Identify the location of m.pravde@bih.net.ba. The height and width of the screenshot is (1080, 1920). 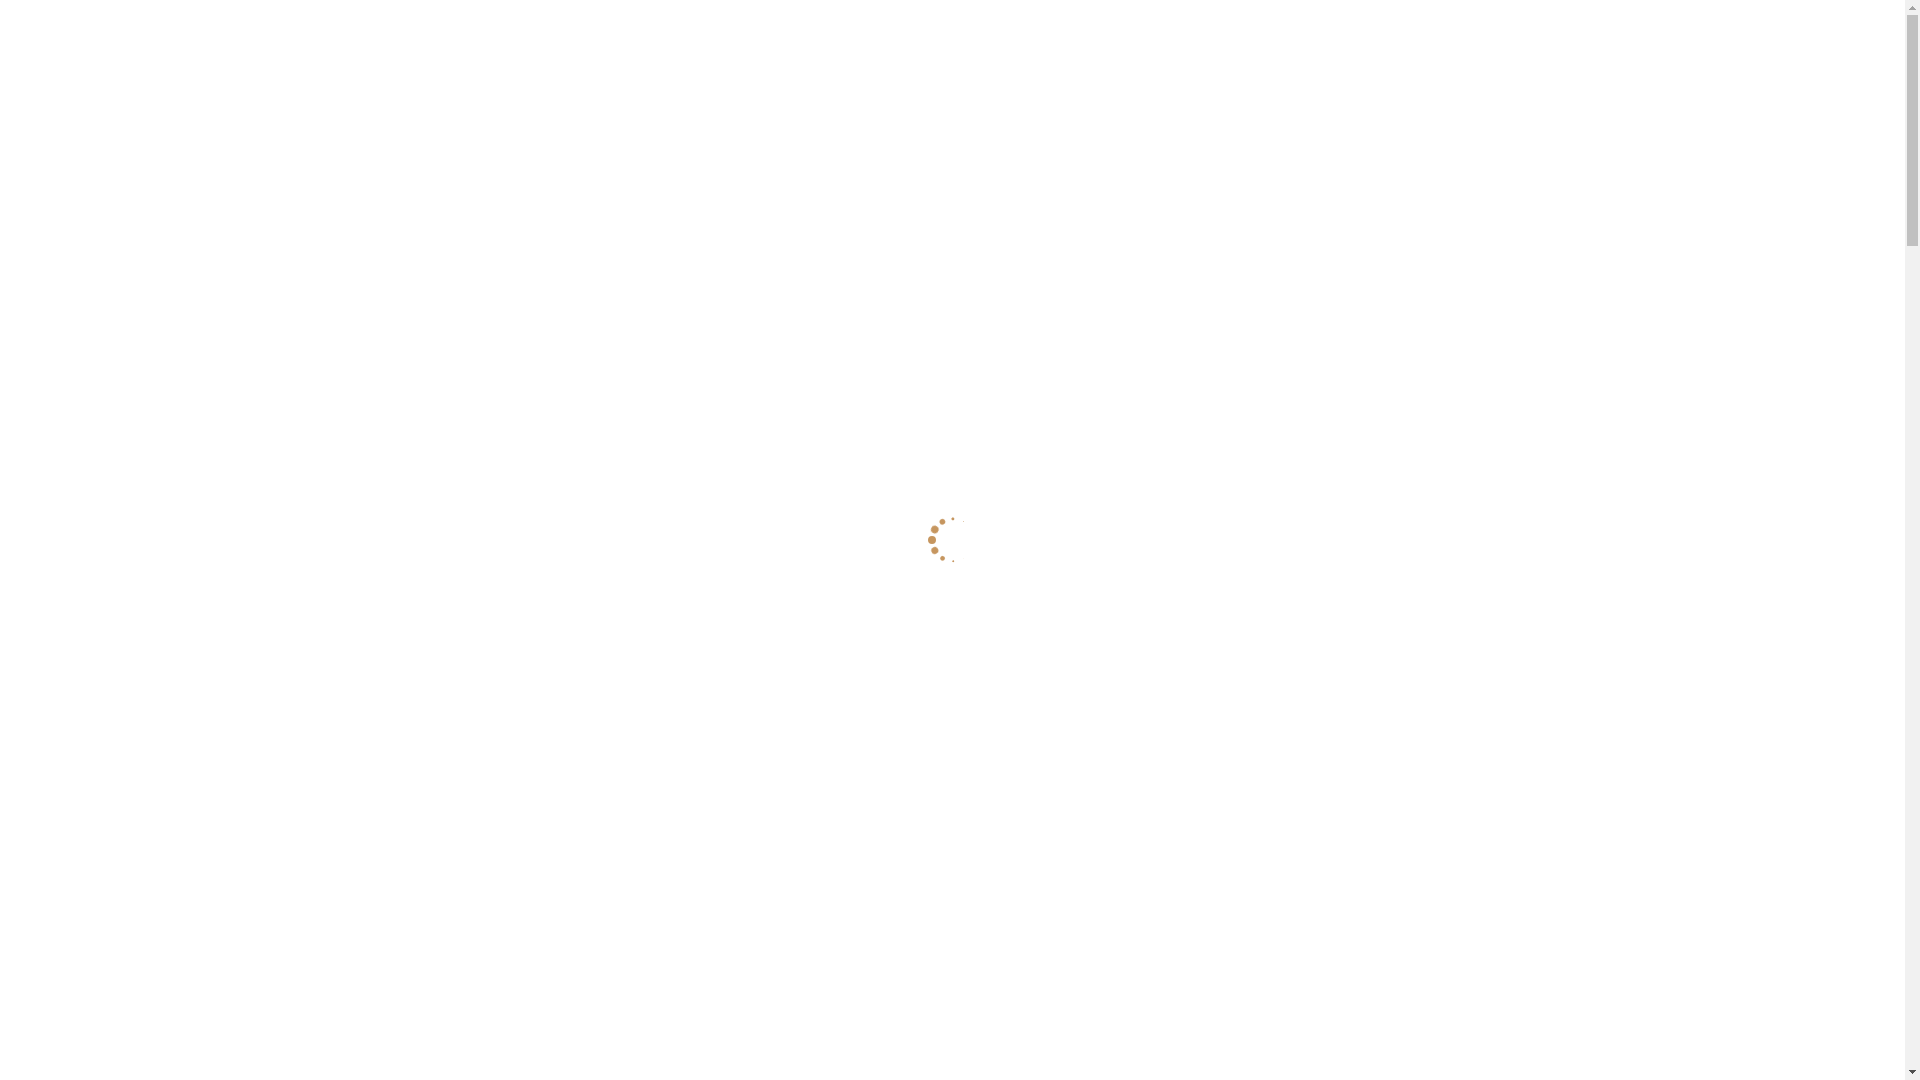
(1528, 30).